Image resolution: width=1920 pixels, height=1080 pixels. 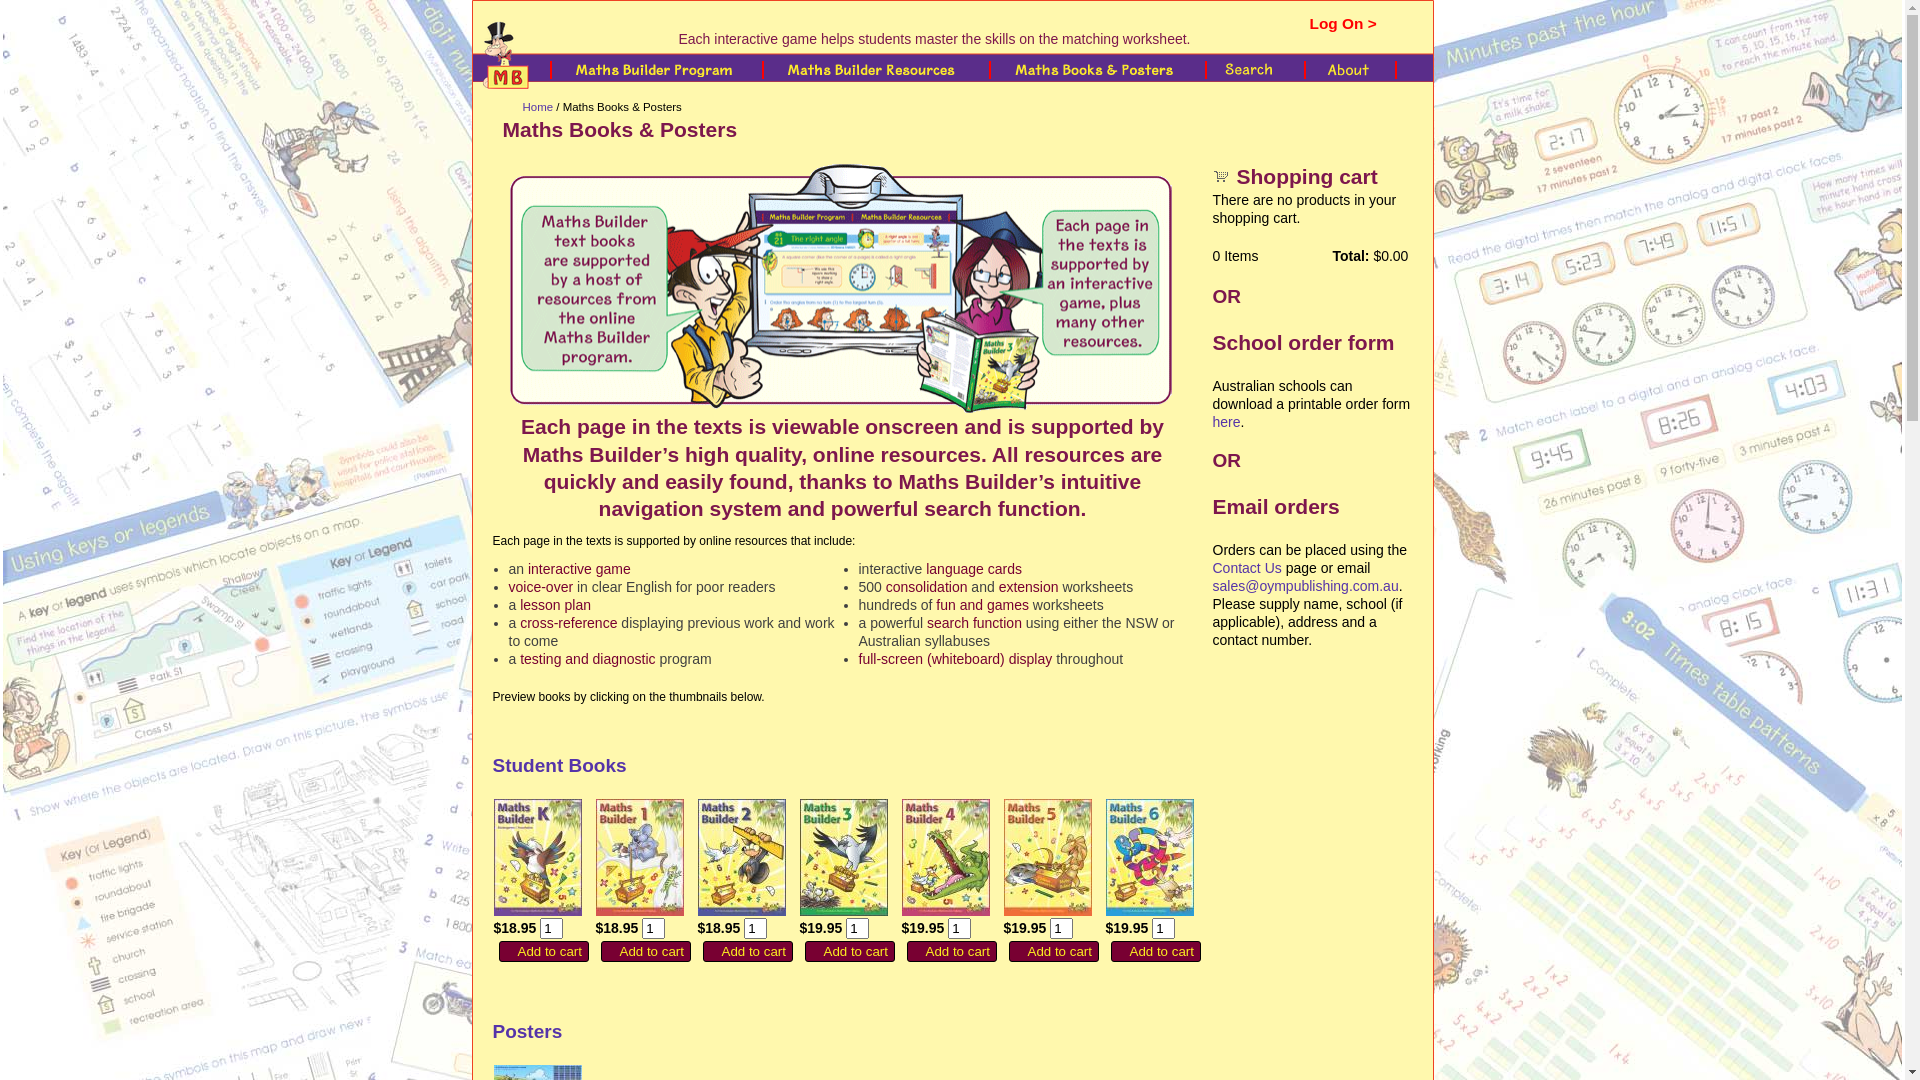 I want to click on Add to cart, so click(x=645, y=952).